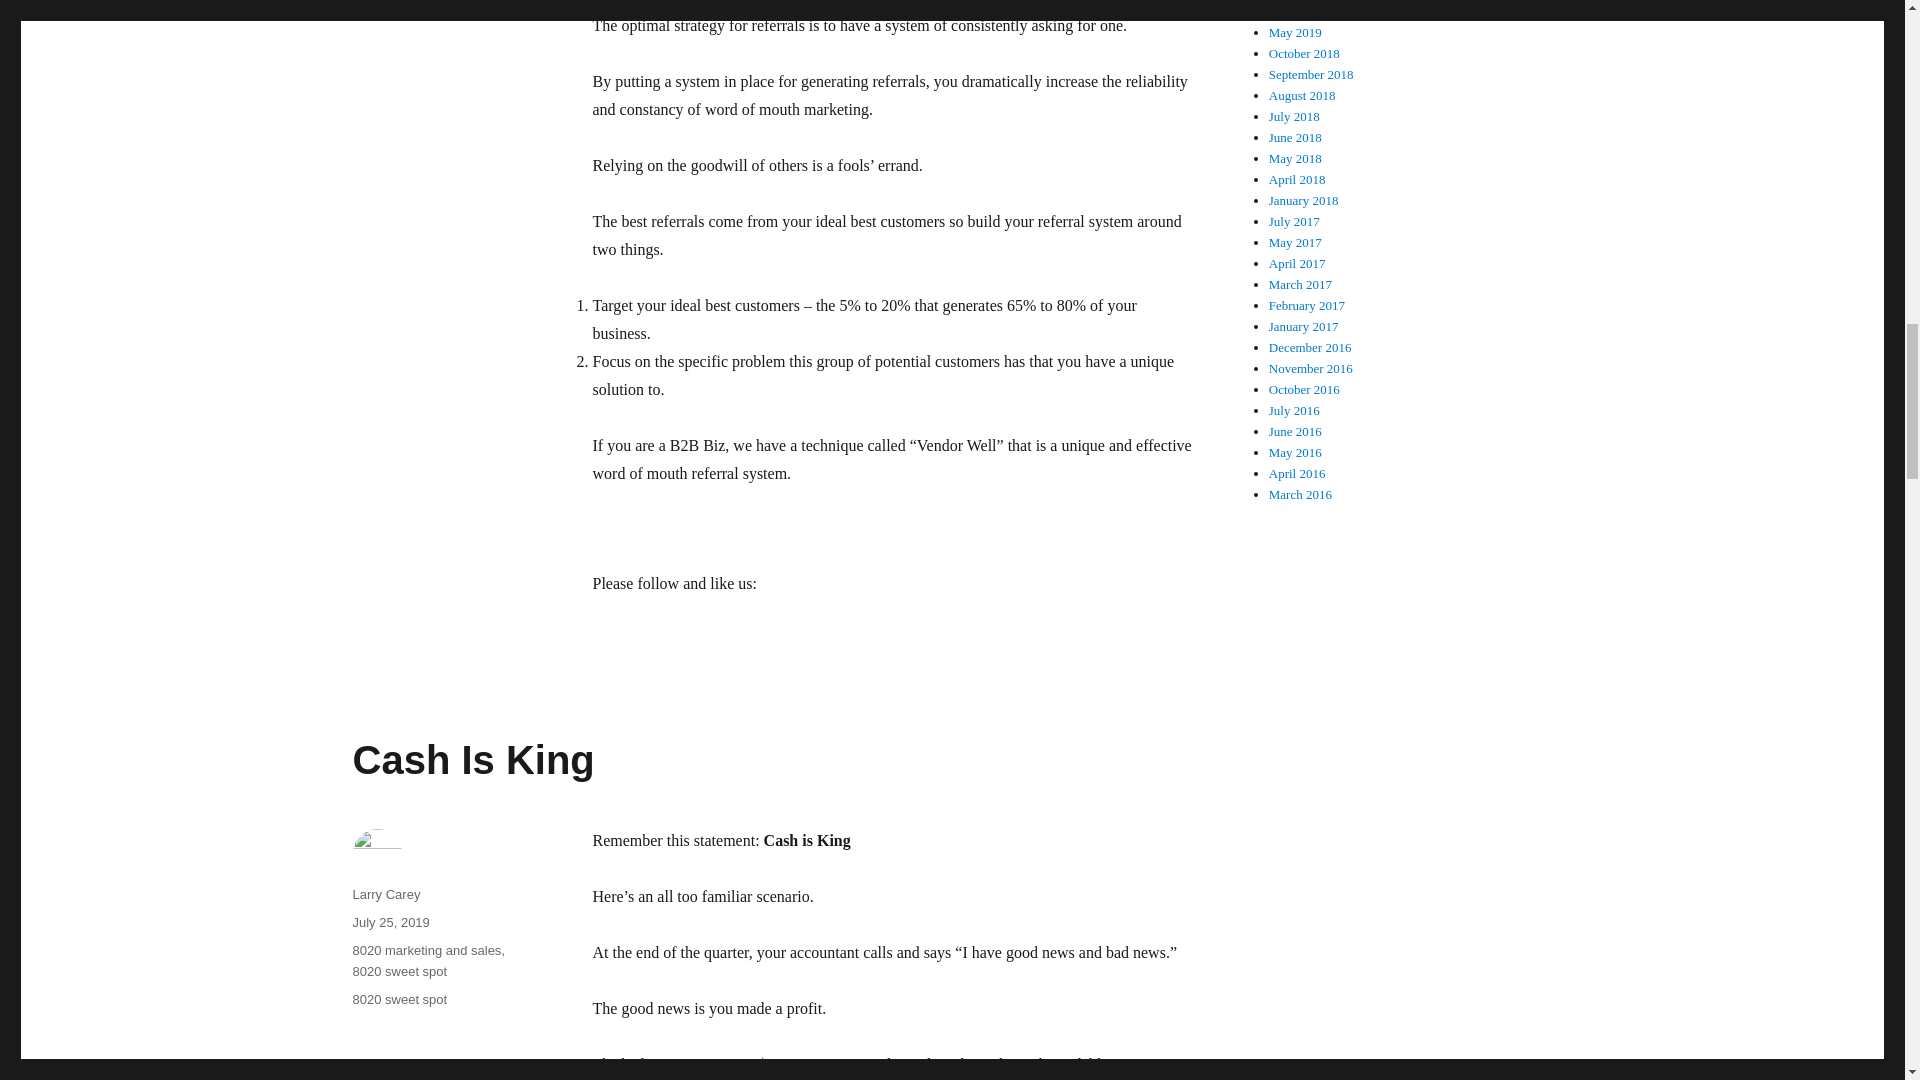 The image size is (1920, 1080). Describe the element at coordinates (399, 999) in the screenshot. I see `8020 sweet spot` at that location.